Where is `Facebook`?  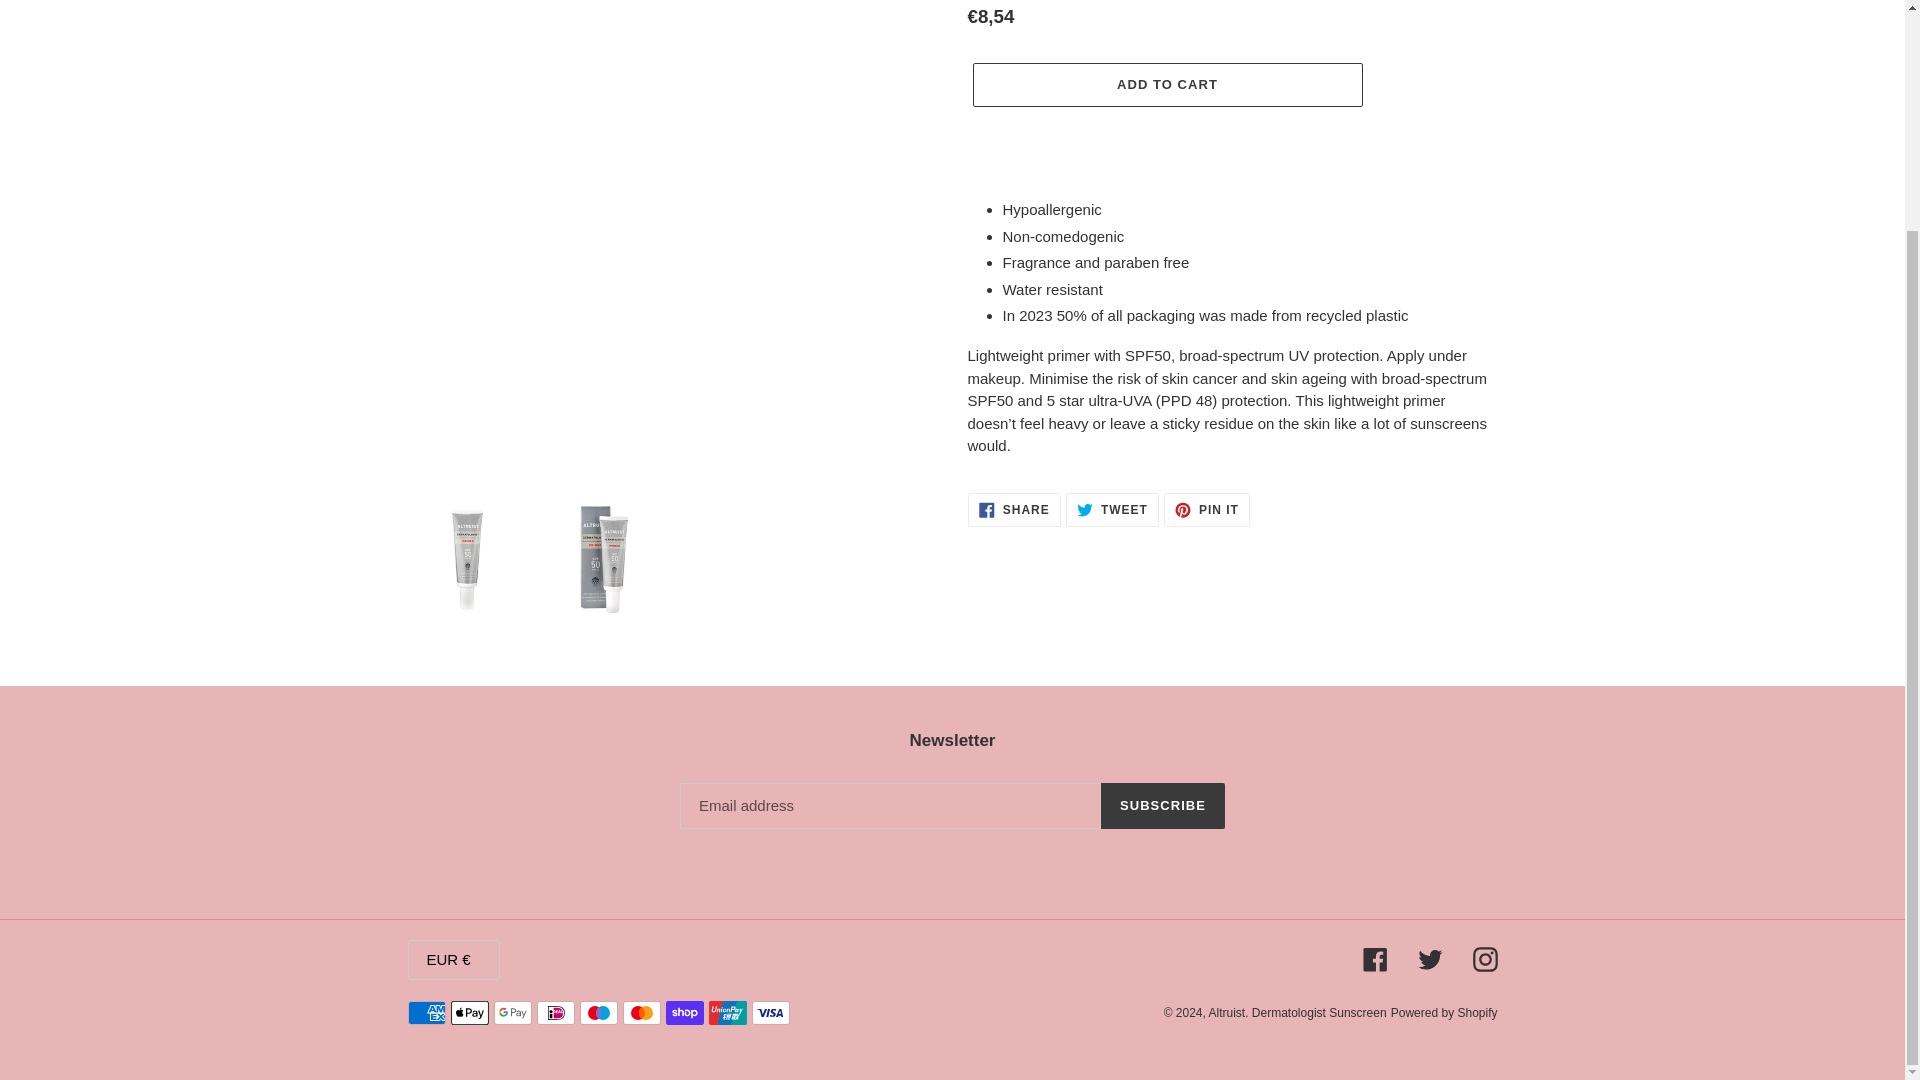 Facebook is located at coordinates (1430, 960).